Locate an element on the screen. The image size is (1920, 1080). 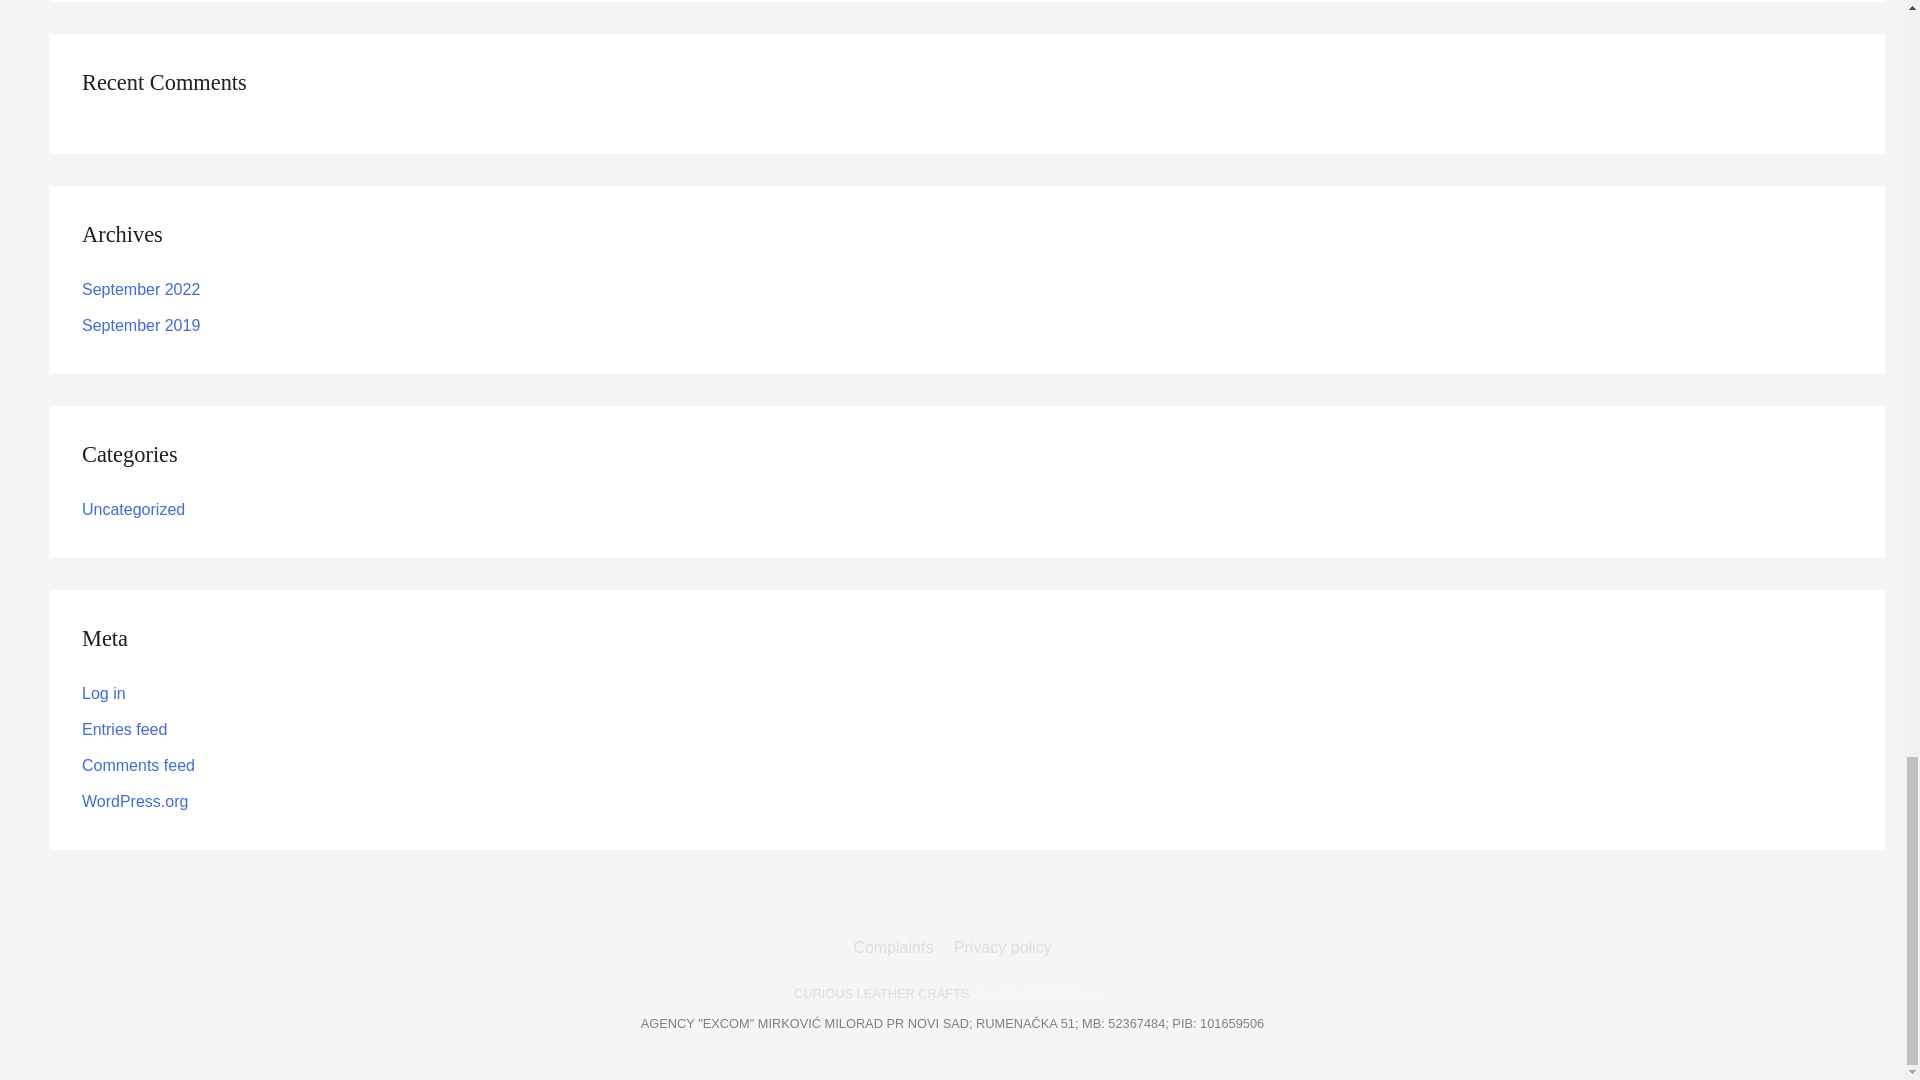
Privacy policy is located at coordinates (999, 946).